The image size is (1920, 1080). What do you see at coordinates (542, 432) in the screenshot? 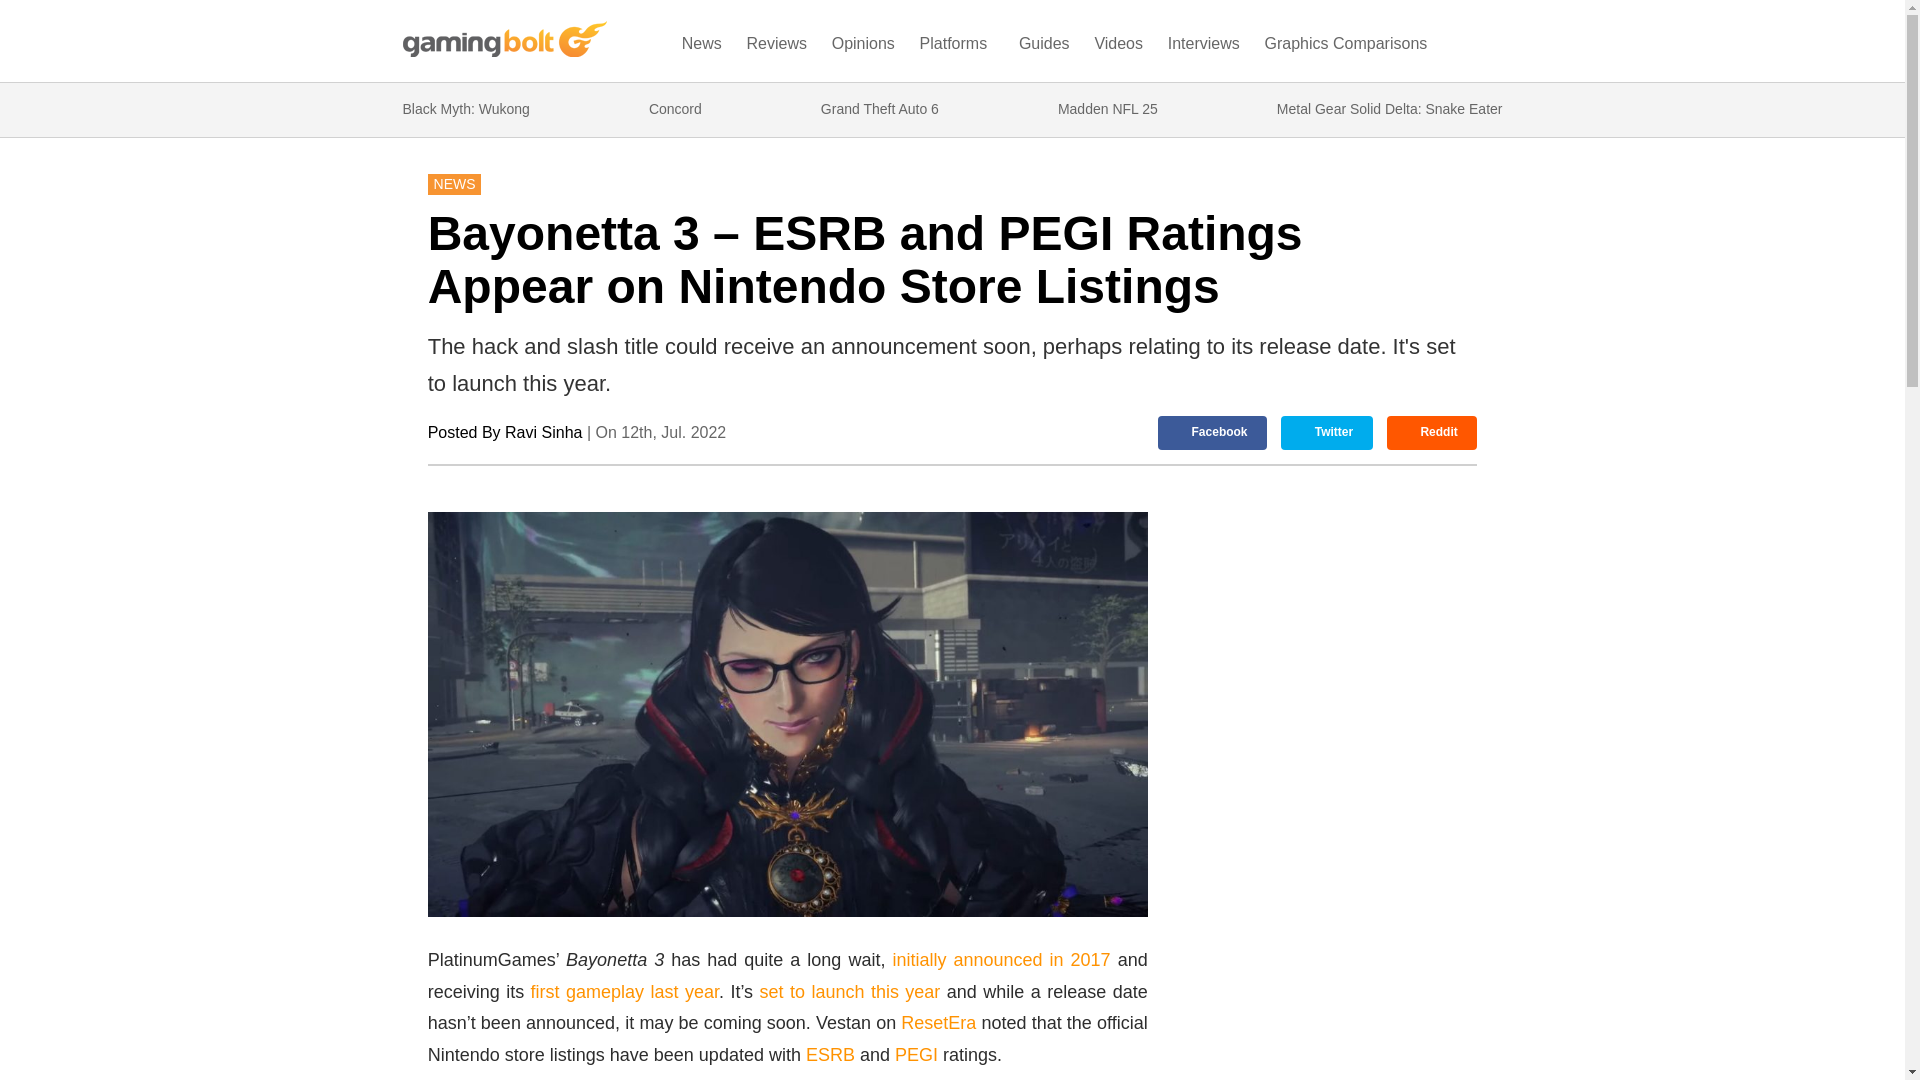
I see `Ravi Sinha` at bounding box center [542, 432].